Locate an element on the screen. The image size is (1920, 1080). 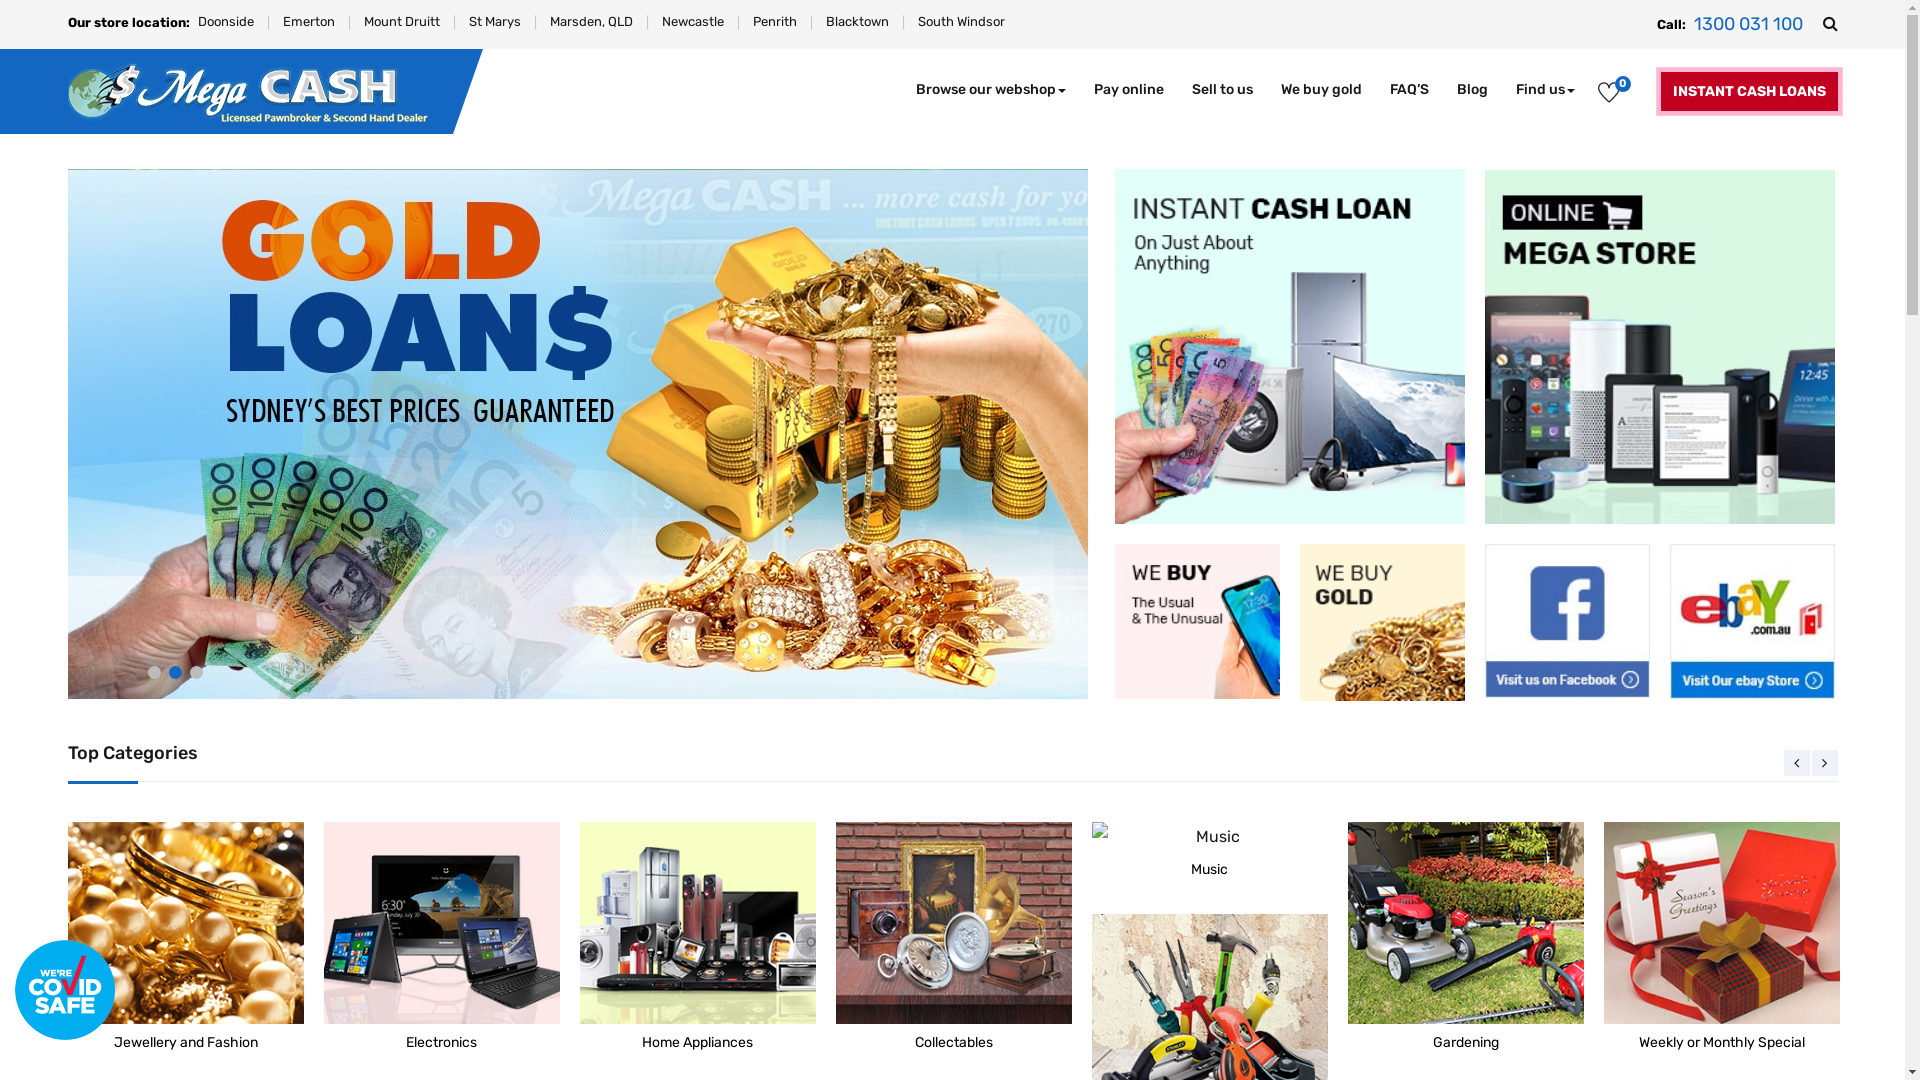
We buy second hand goods is located at coordinates (1198, 622).